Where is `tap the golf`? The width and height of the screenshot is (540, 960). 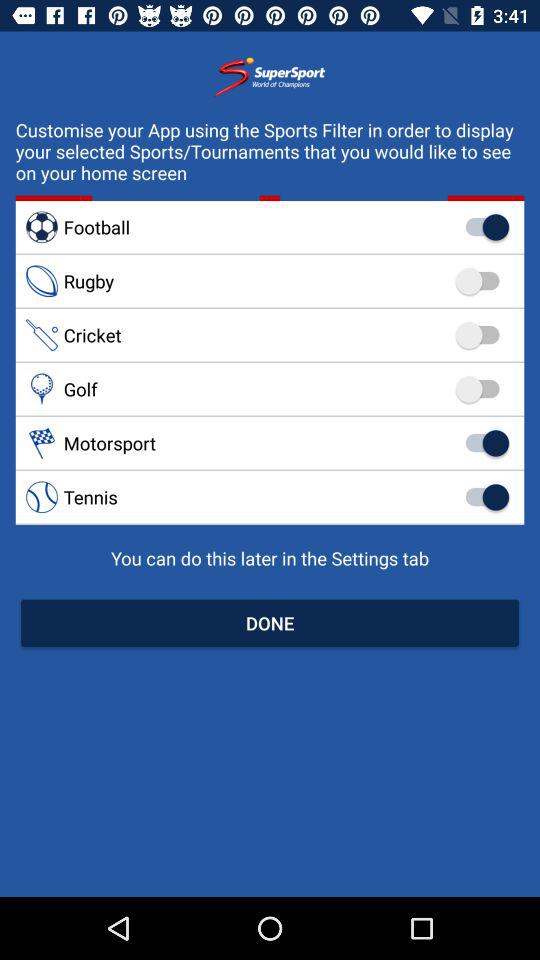 tap the golf is located at coordinates (270, 389).